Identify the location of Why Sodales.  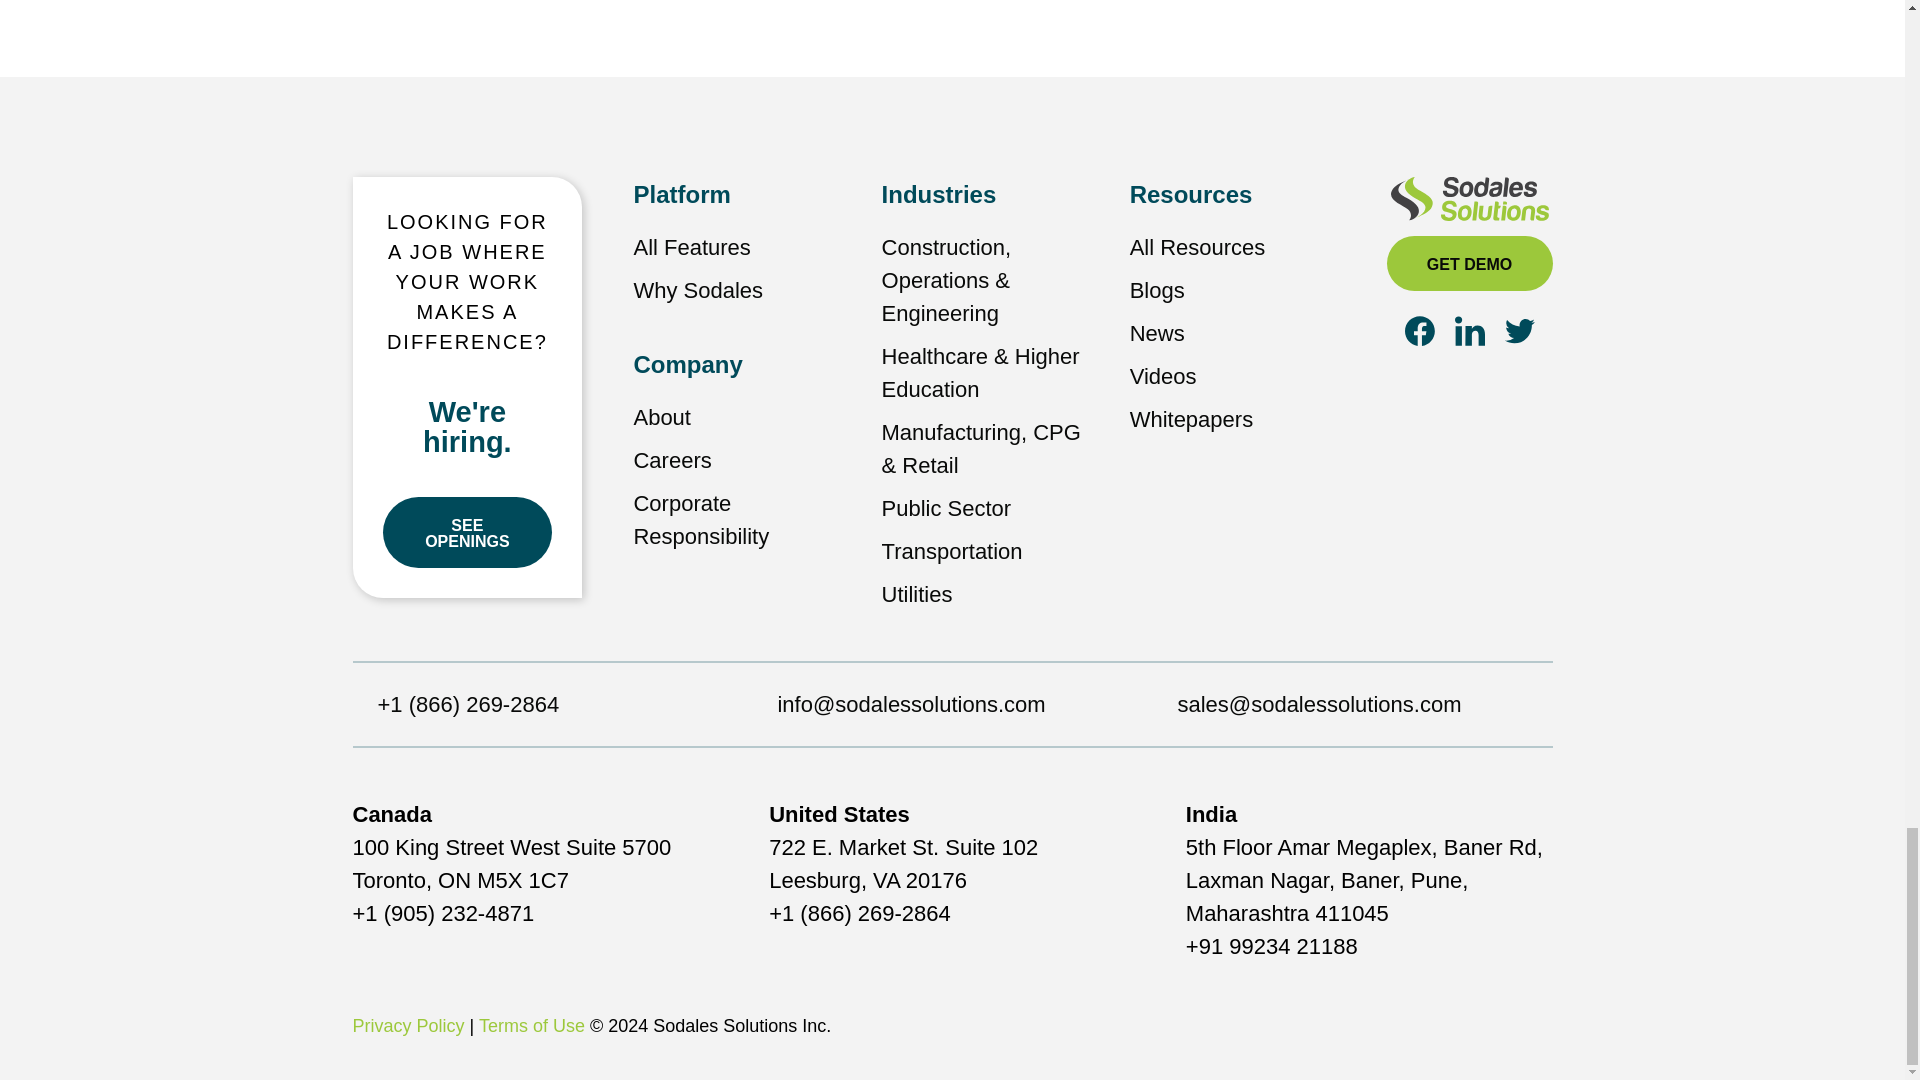
(698, 290).